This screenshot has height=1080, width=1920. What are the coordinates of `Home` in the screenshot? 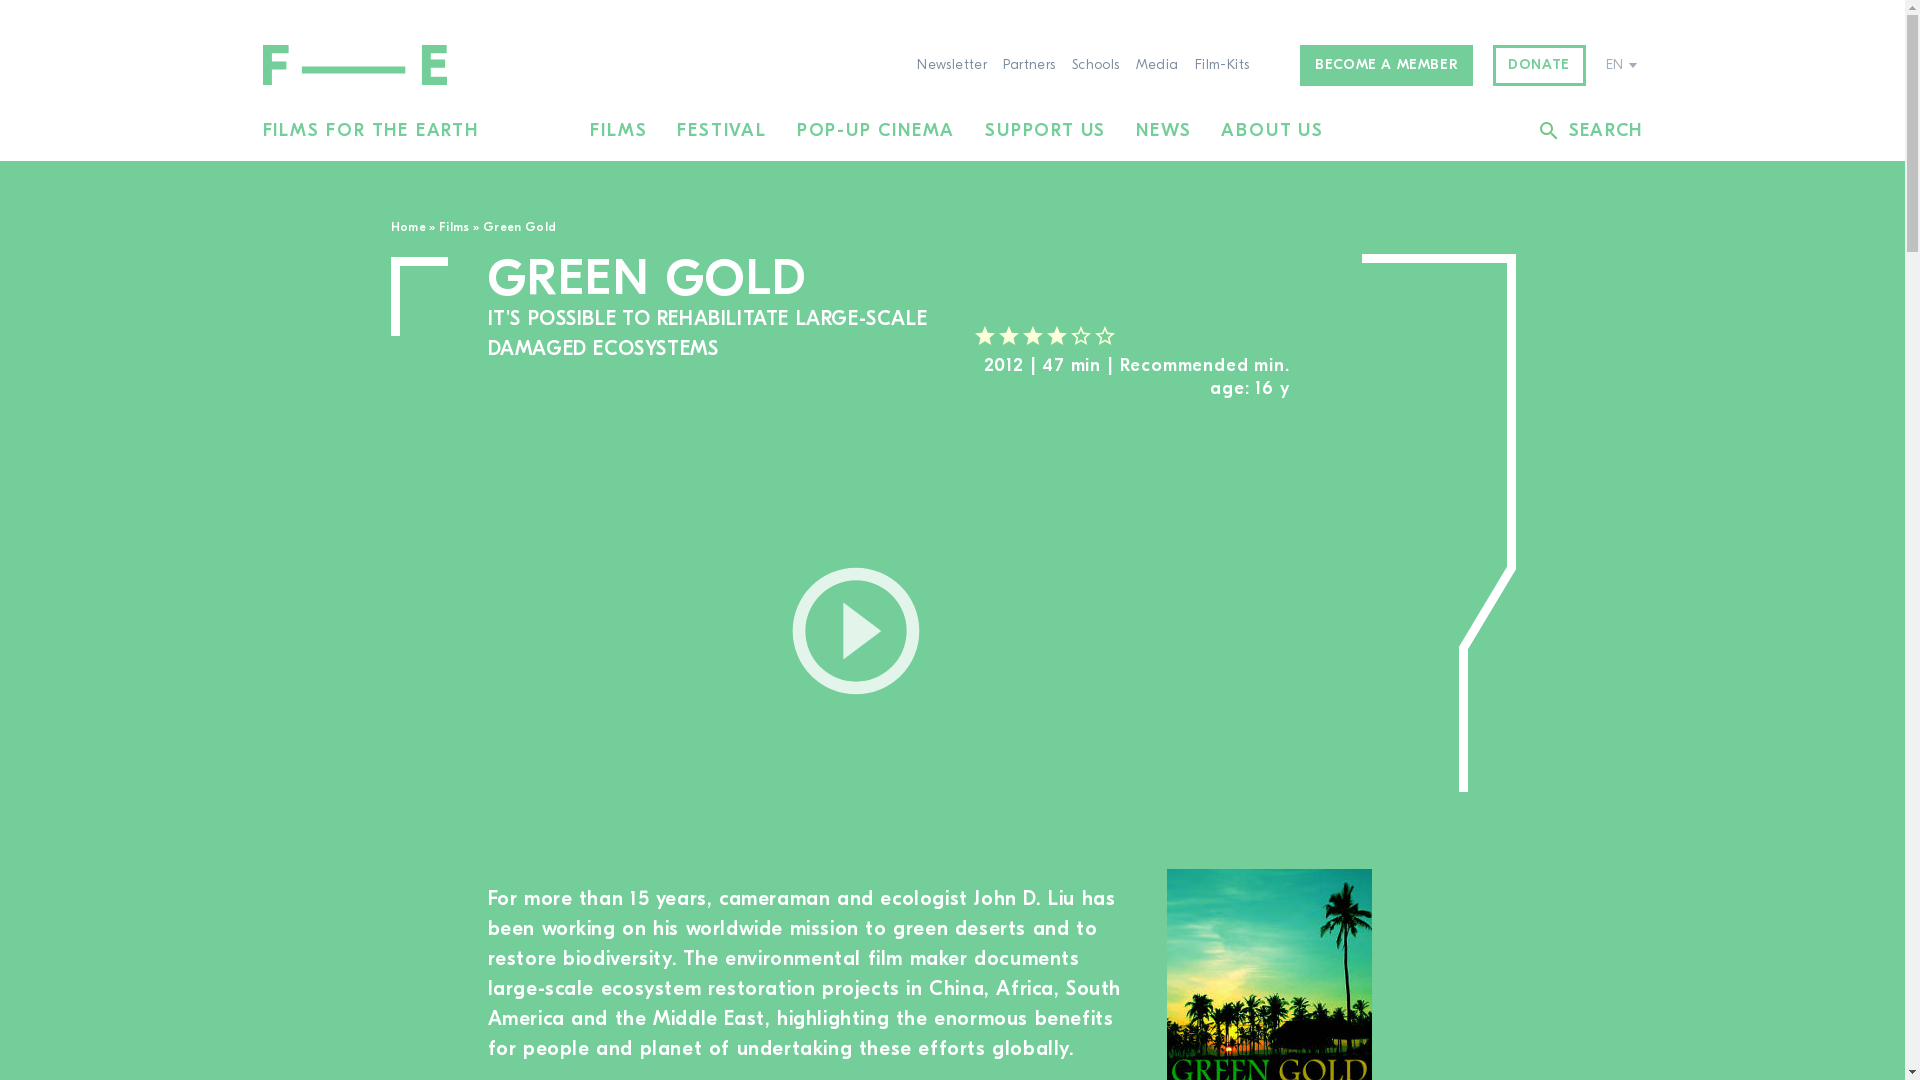 It's located at (406, 227).